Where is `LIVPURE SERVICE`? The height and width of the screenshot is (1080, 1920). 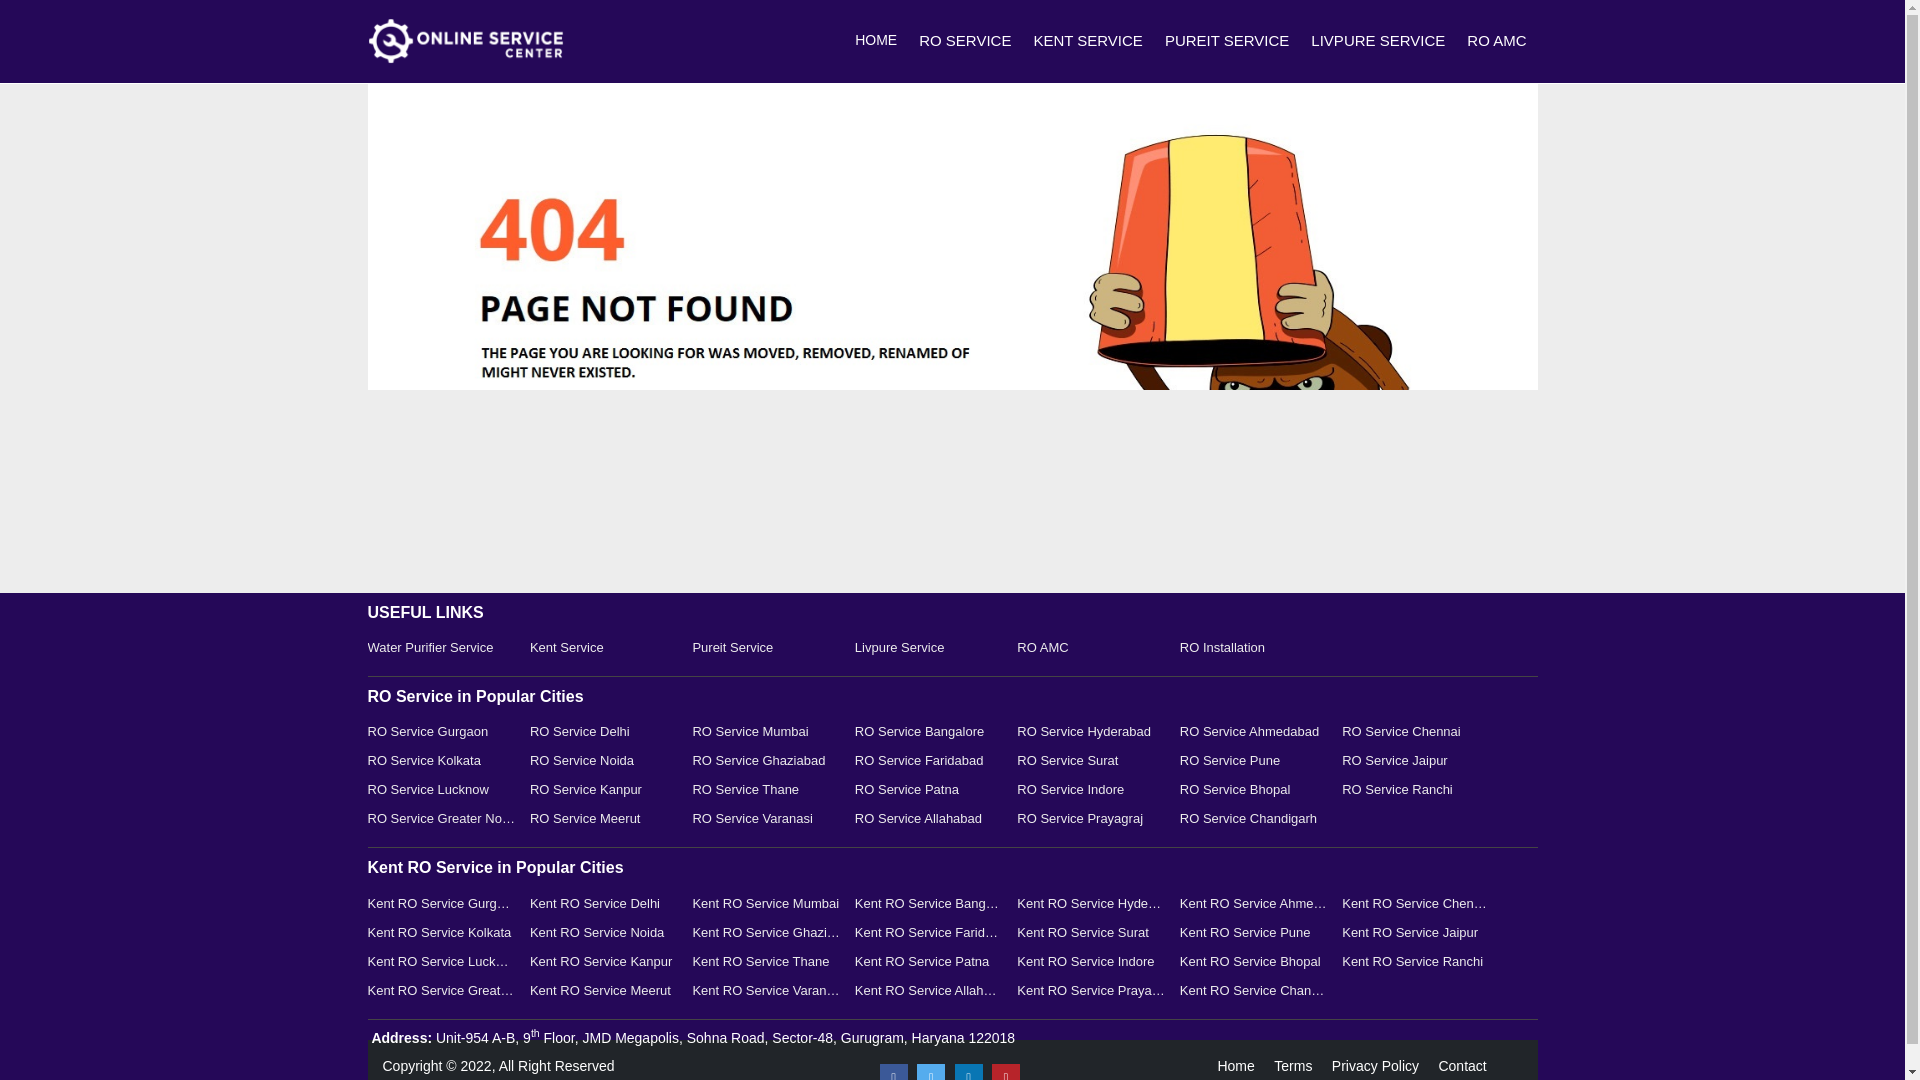
LIVPURE SERVICE is located at coordinates (1378, 40).